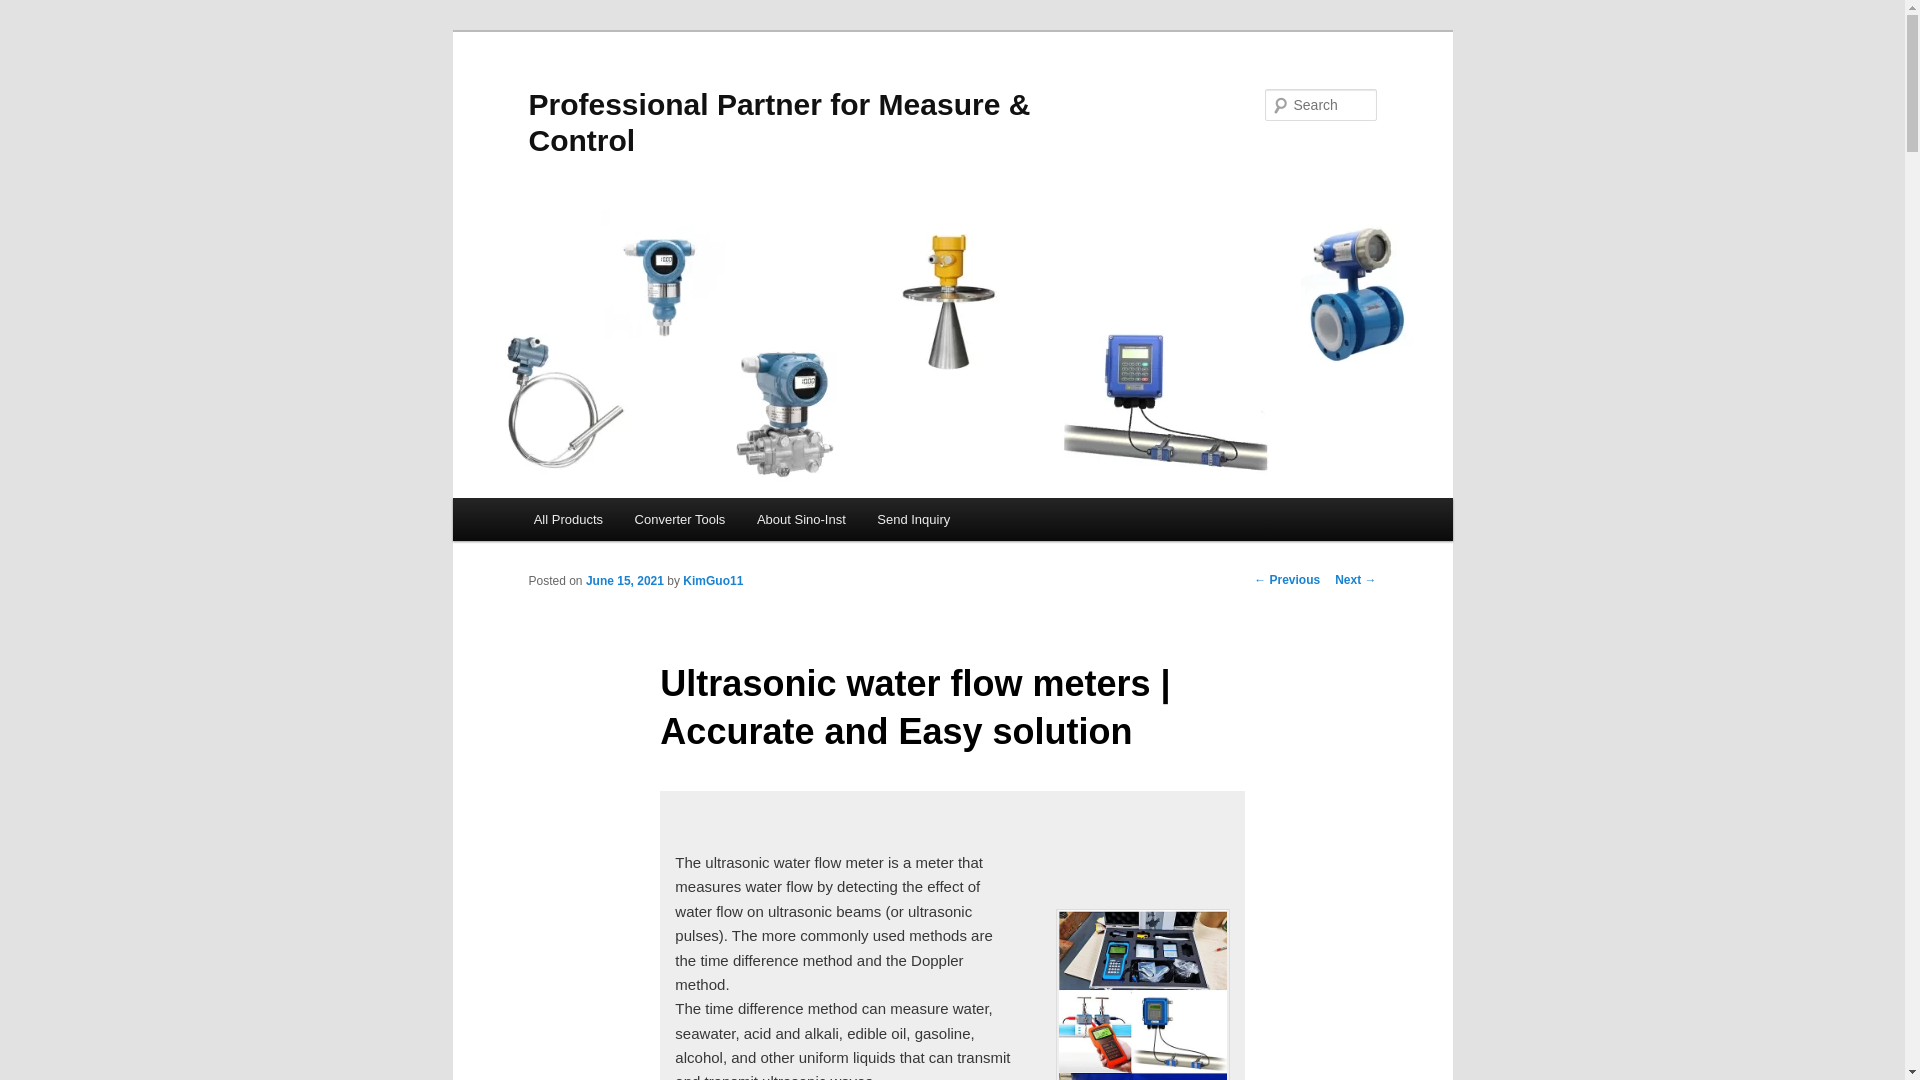 Image resolution: width=1920 pixels, height=1080 pixels. I want to click on 6:27 am, so click(624, 580).